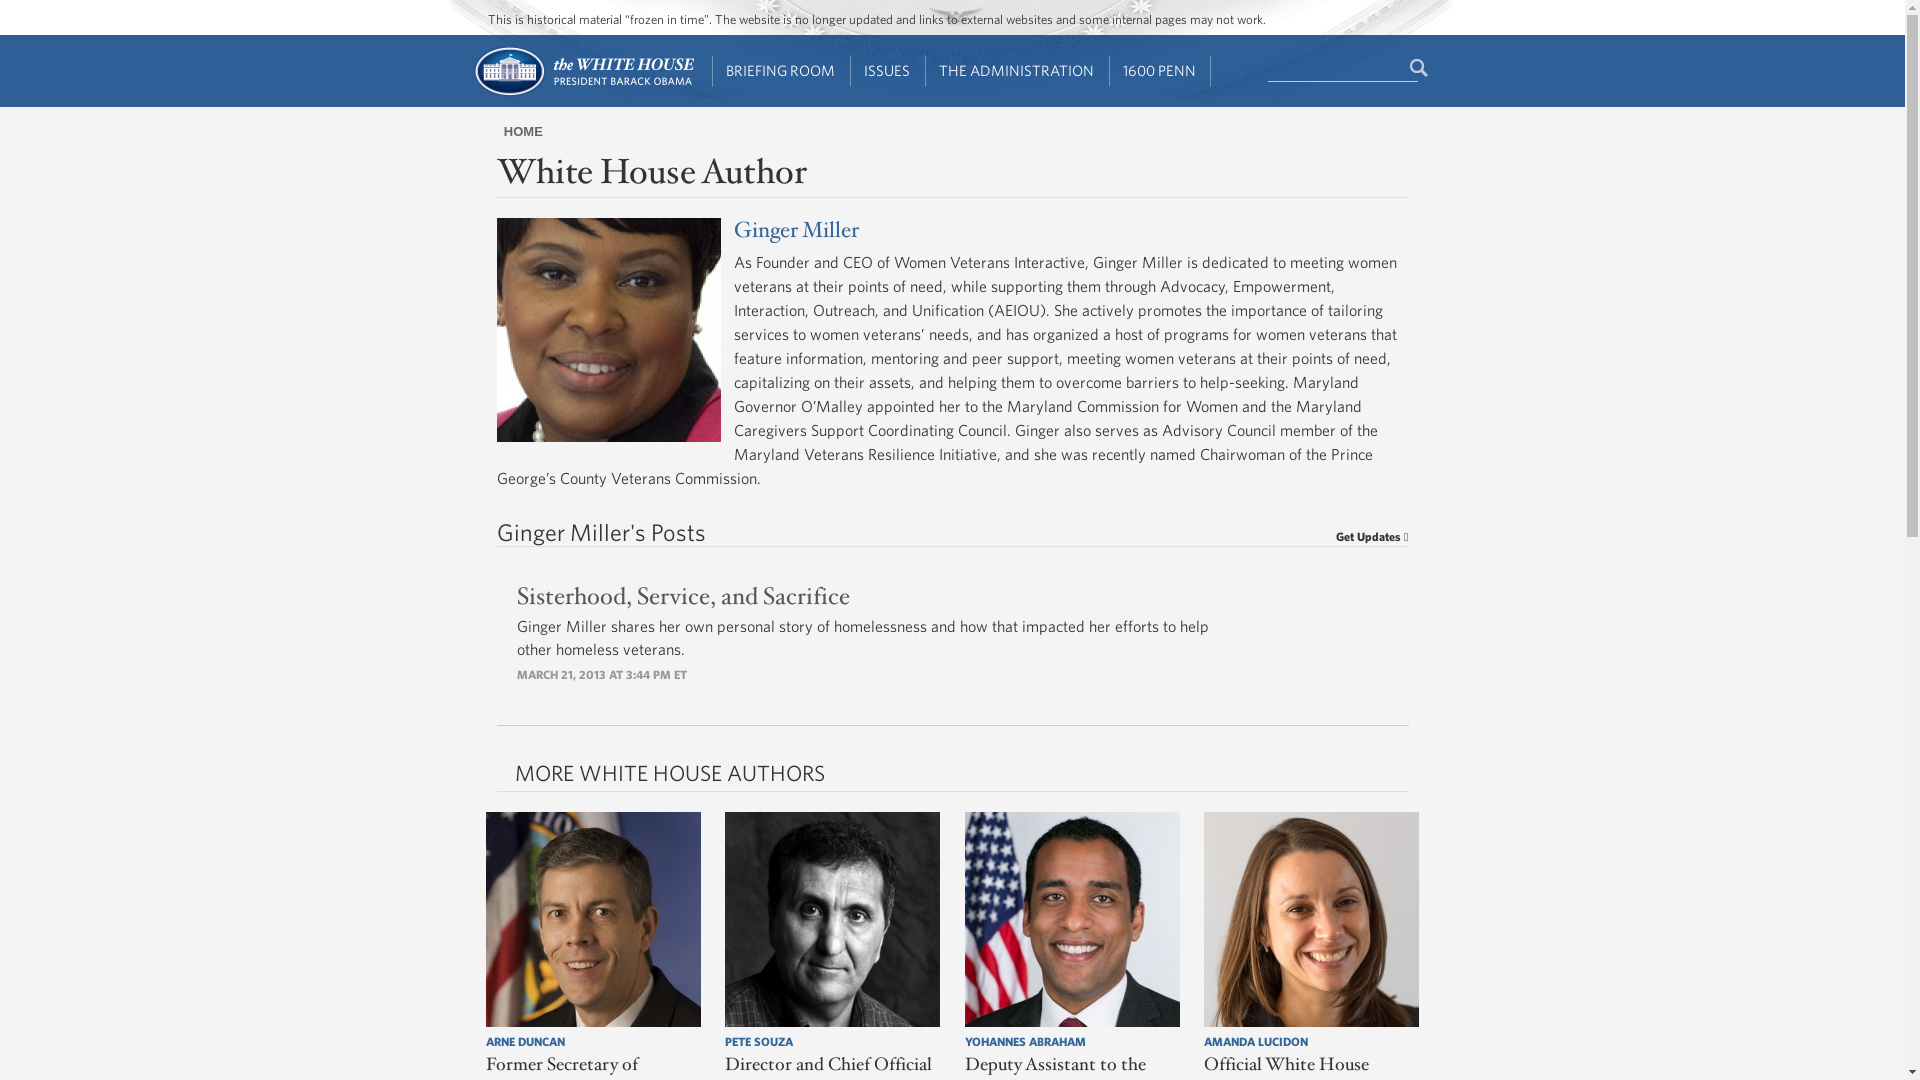 This screenshot has height=1080, width=1920. I want to click on Search, so click(1420, 68).